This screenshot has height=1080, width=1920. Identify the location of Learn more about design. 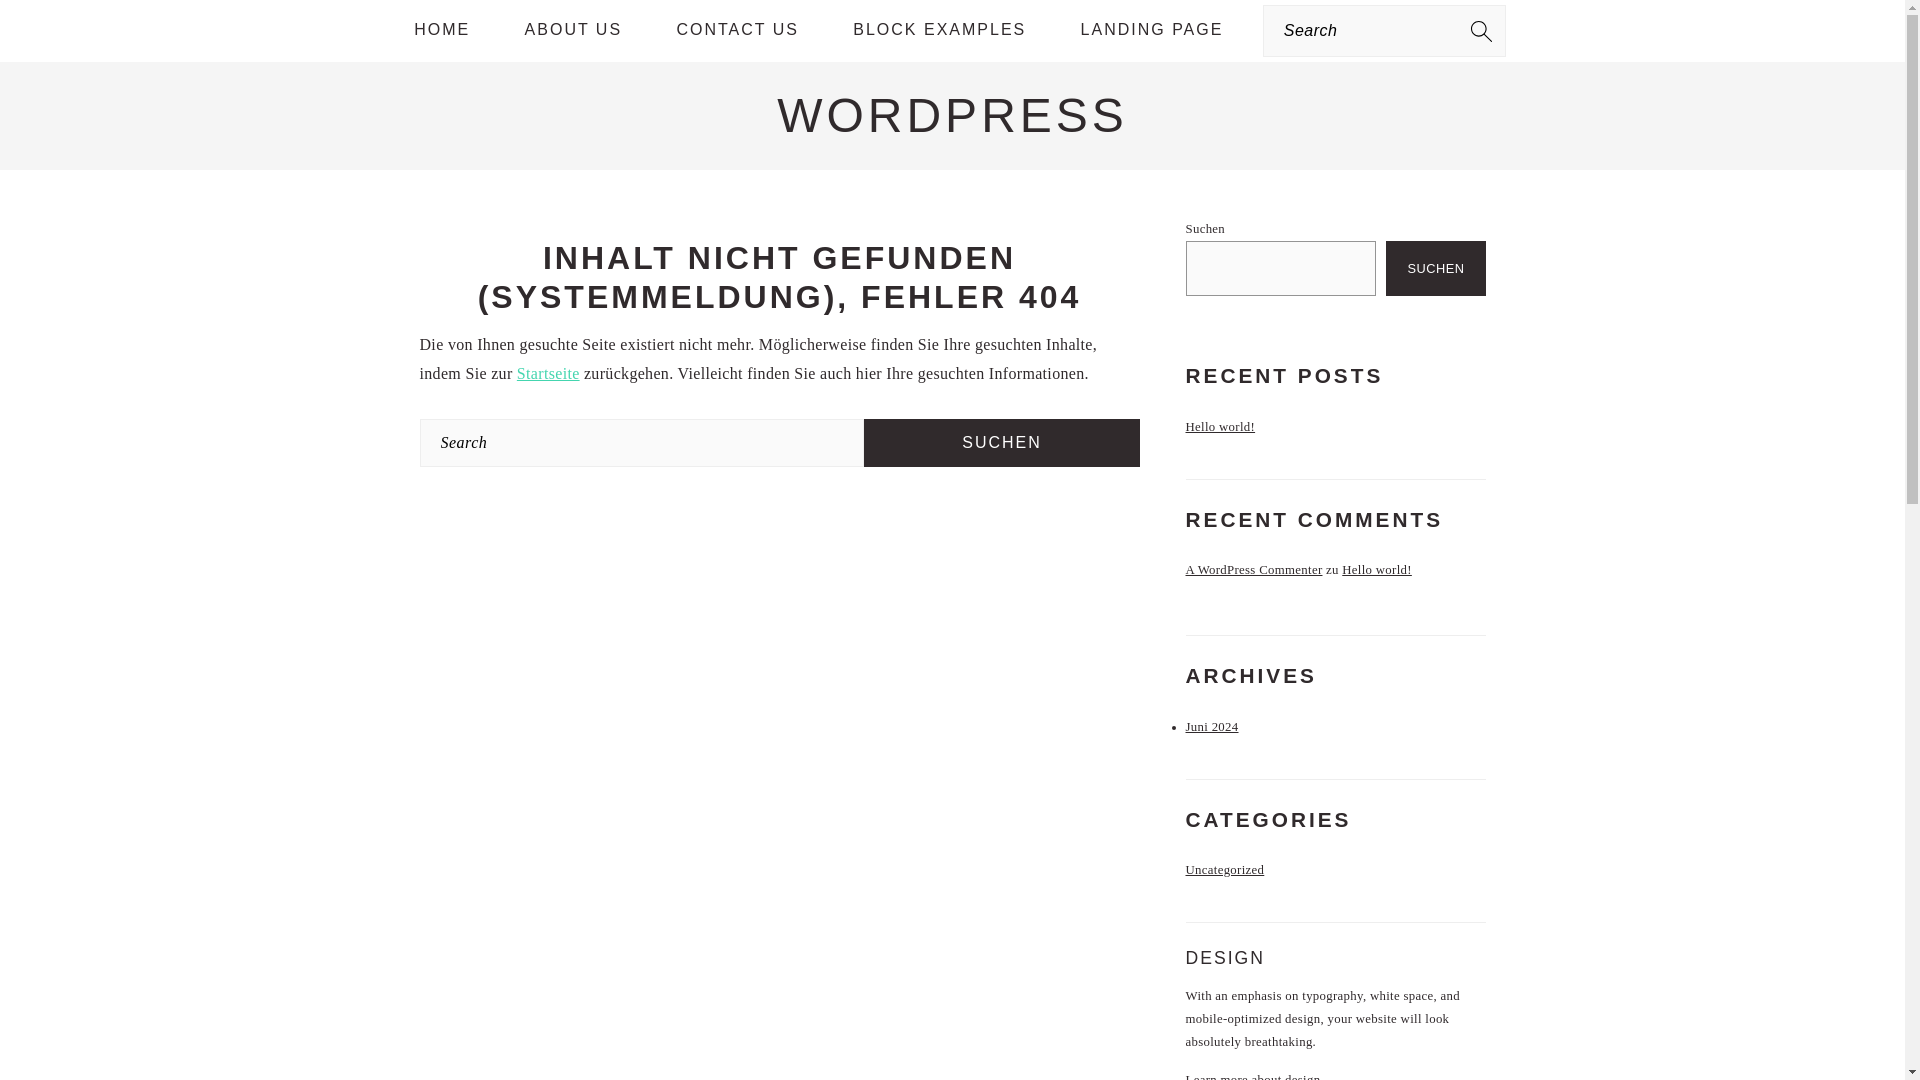
(1253, 1076).